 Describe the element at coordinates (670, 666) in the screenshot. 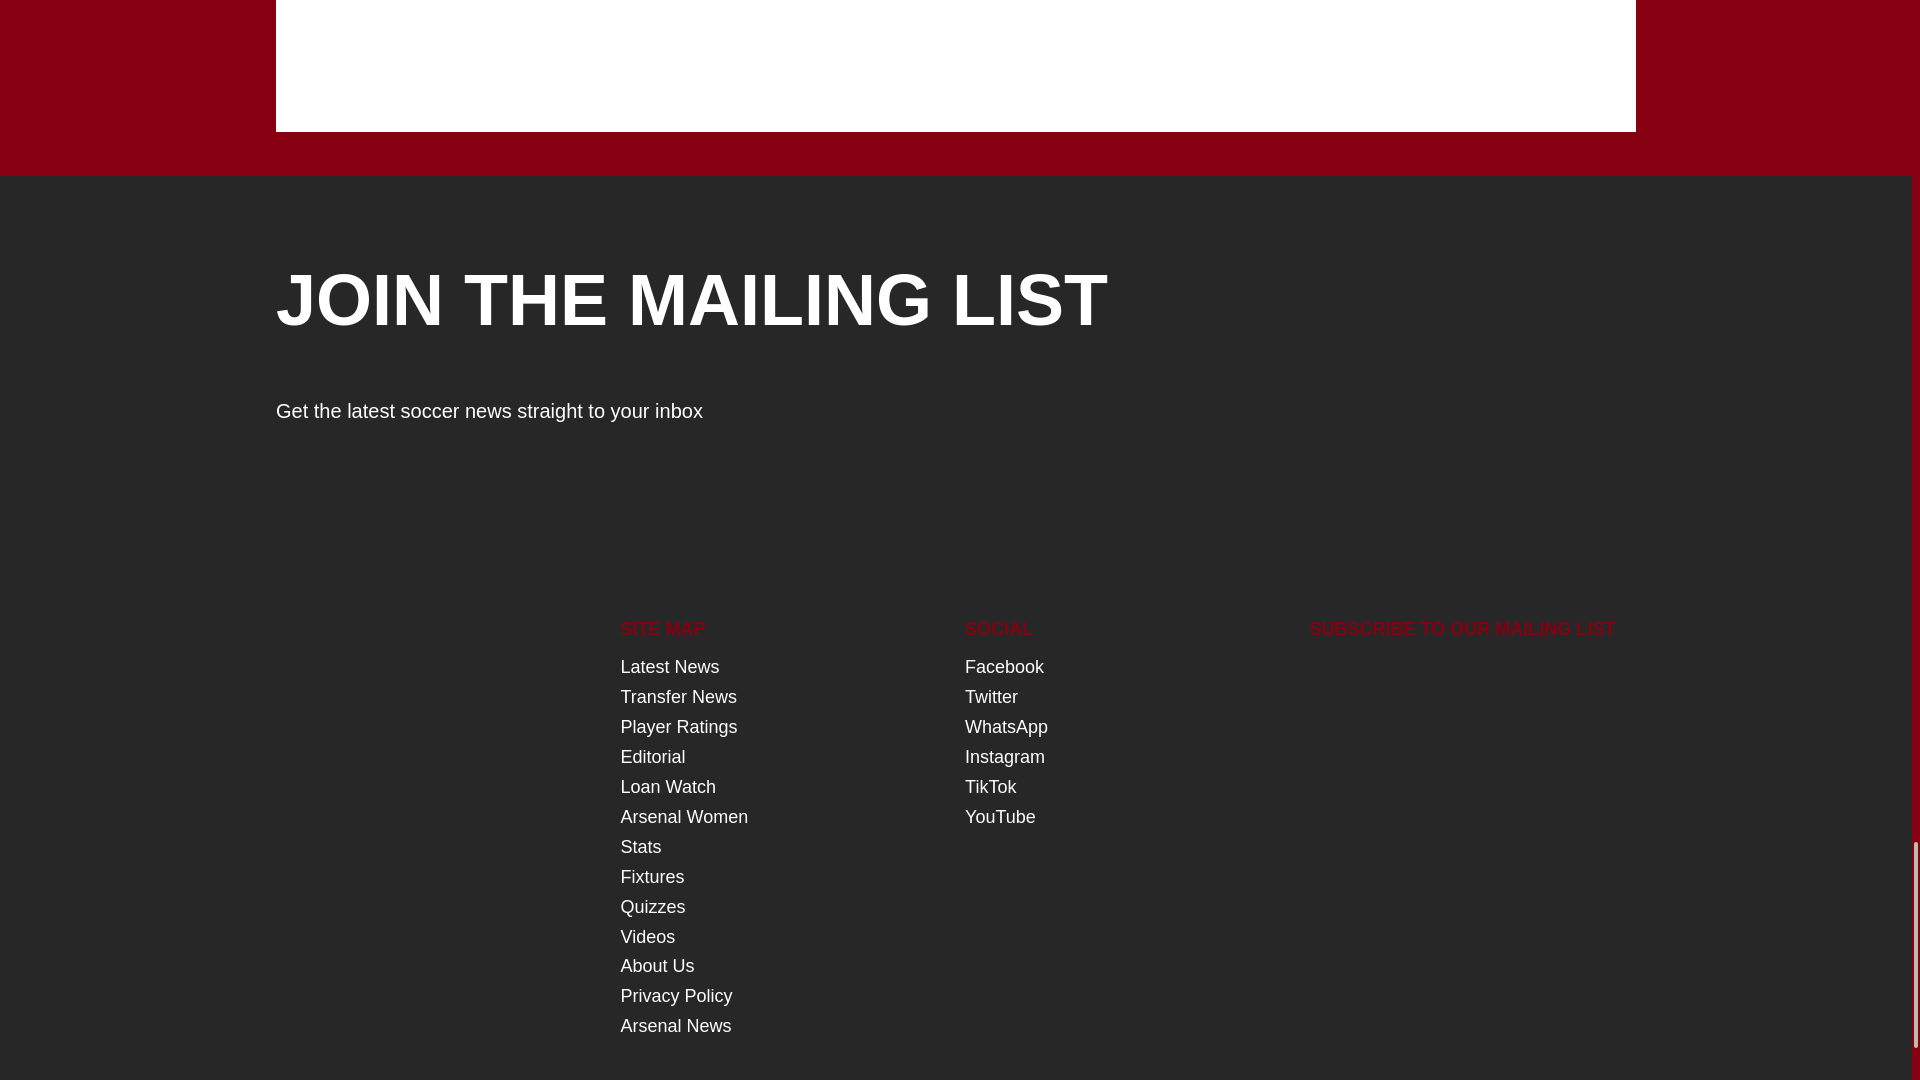

I see `Latest News` at that location.